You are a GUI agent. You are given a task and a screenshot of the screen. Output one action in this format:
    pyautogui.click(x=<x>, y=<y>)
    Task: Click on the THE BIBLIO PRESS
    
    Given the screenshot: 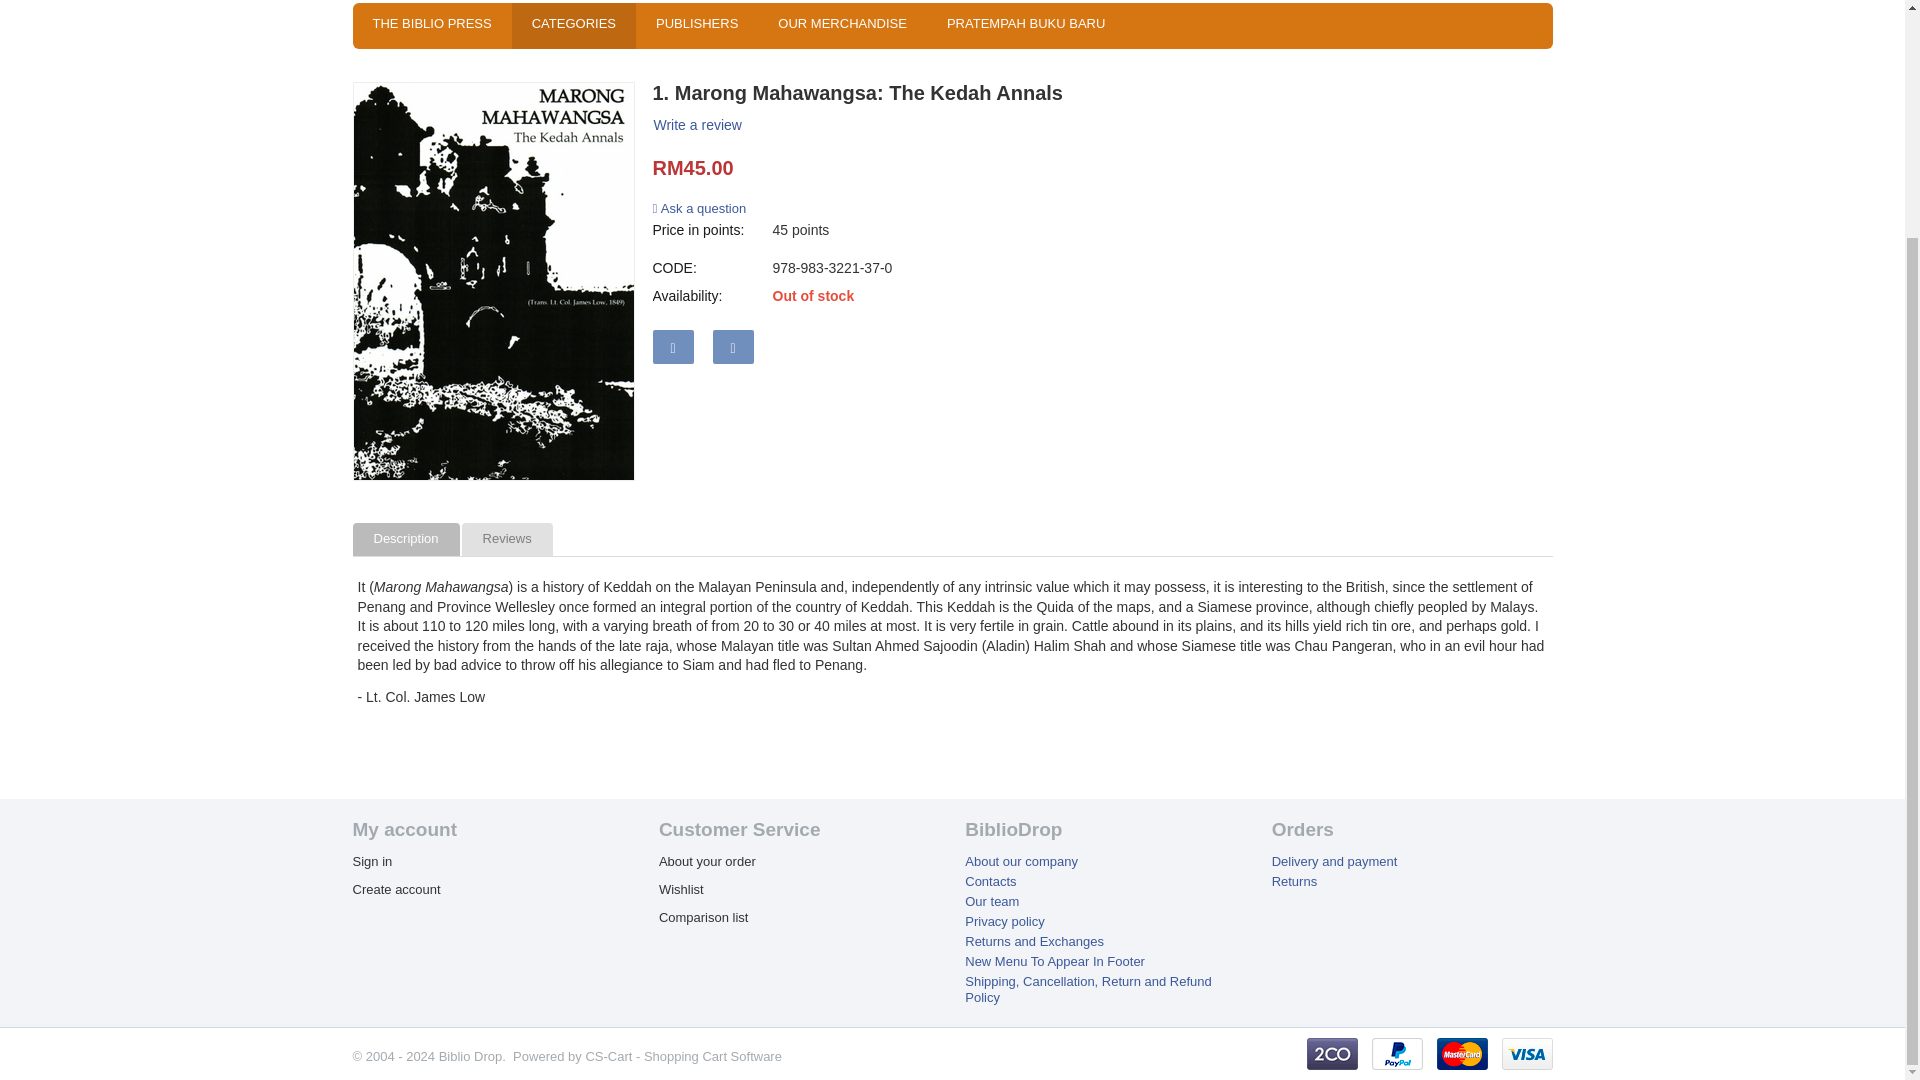 What is the action you would take?
    pyautogui.click(x=430, y=26)
    